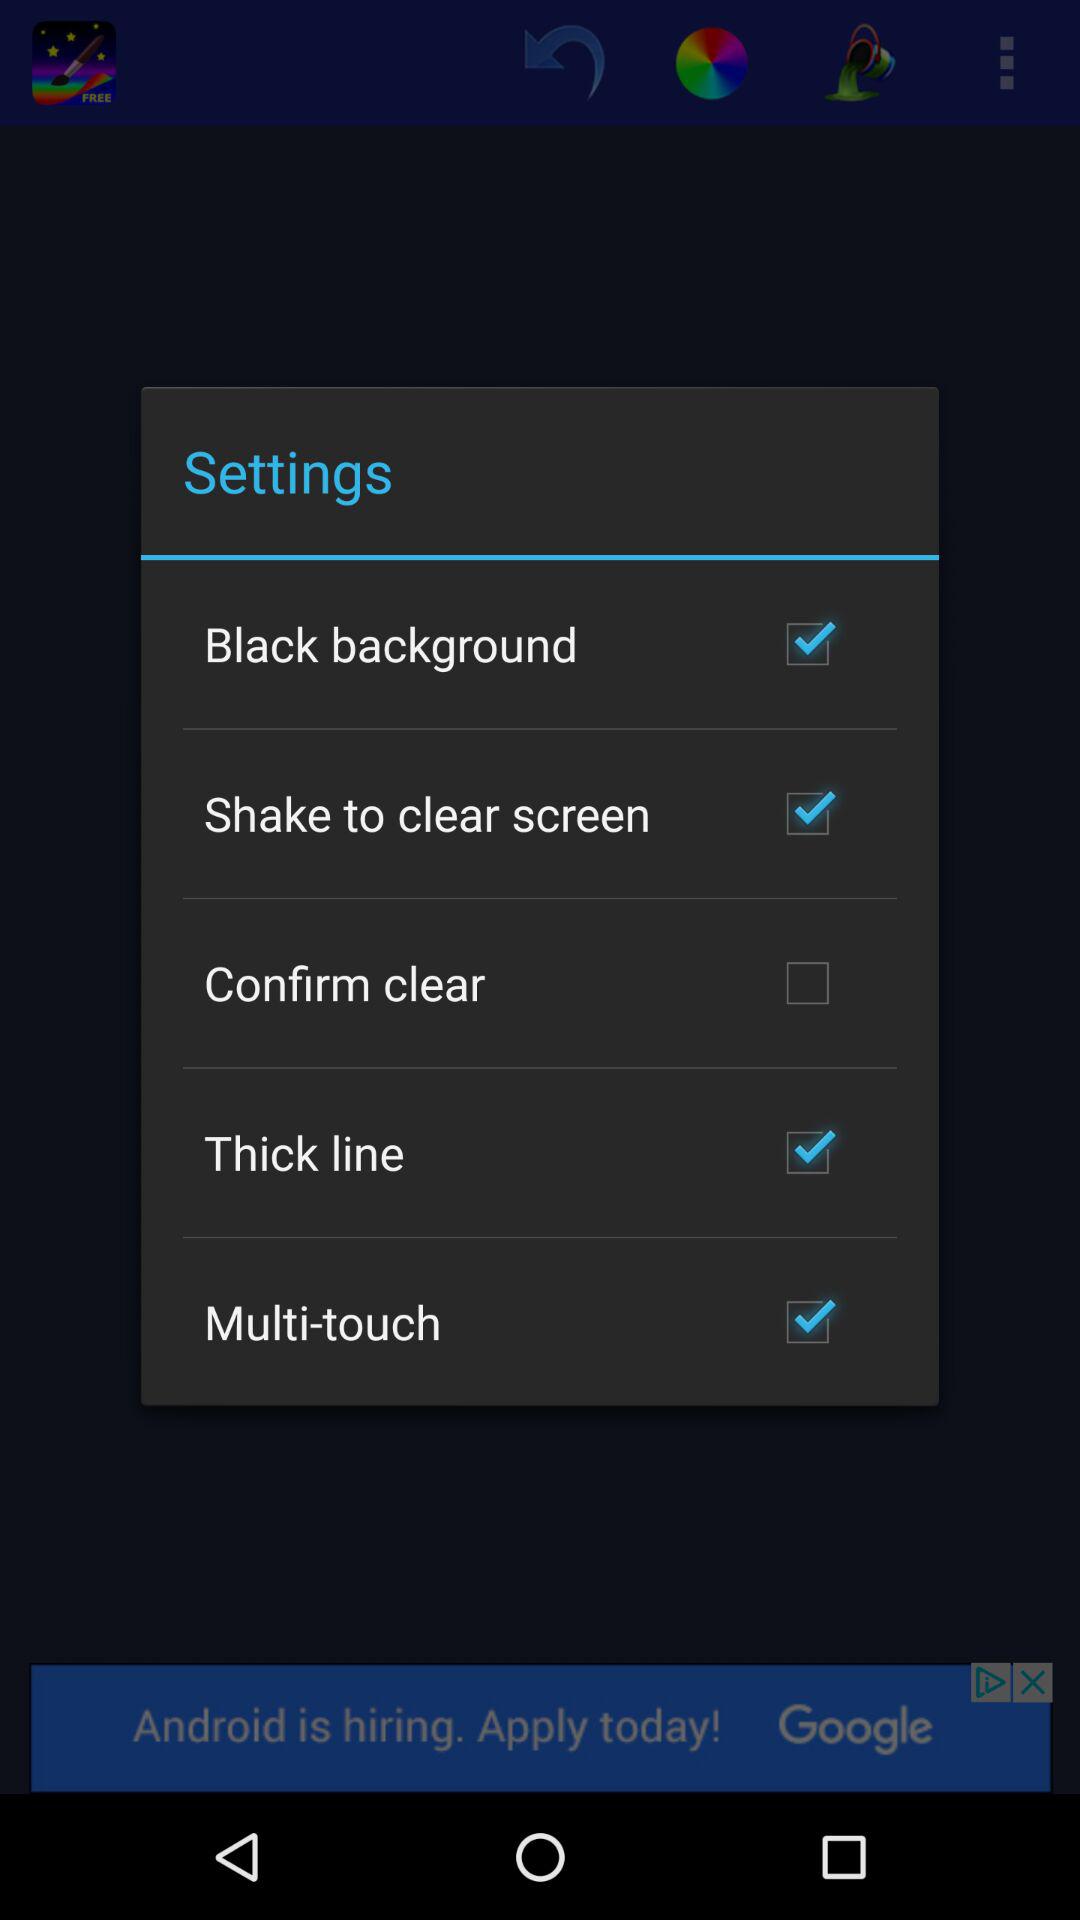 The height and width of the screenshot is (1920, 1080). What do you see at coordinates (322, 1322) in the screenshot?
I see `turn off multi-touch app` at bounding box center [322, 1322].